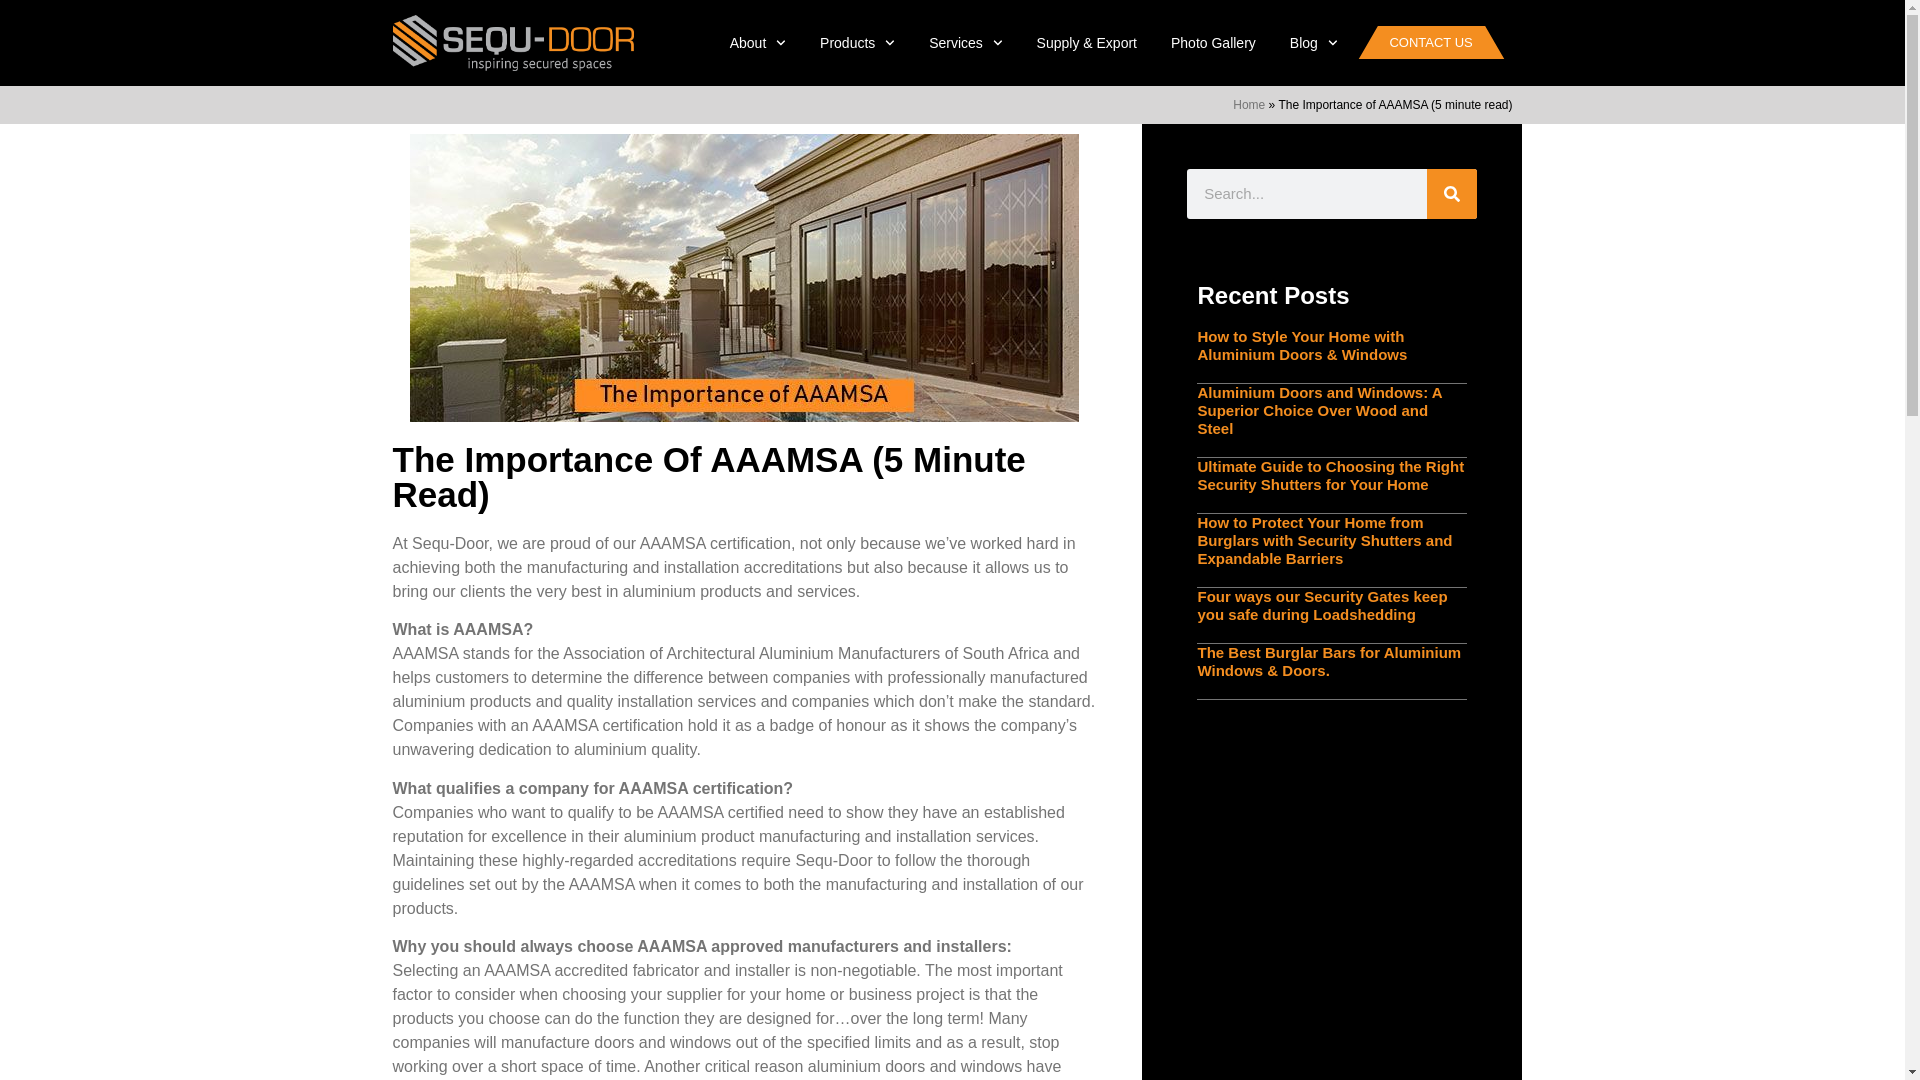 This screenshot has width=1920, height=1080. What do you see at coordinates (856, 42) in the screenshot?
I see `Products` at bounding box center [856, 42].